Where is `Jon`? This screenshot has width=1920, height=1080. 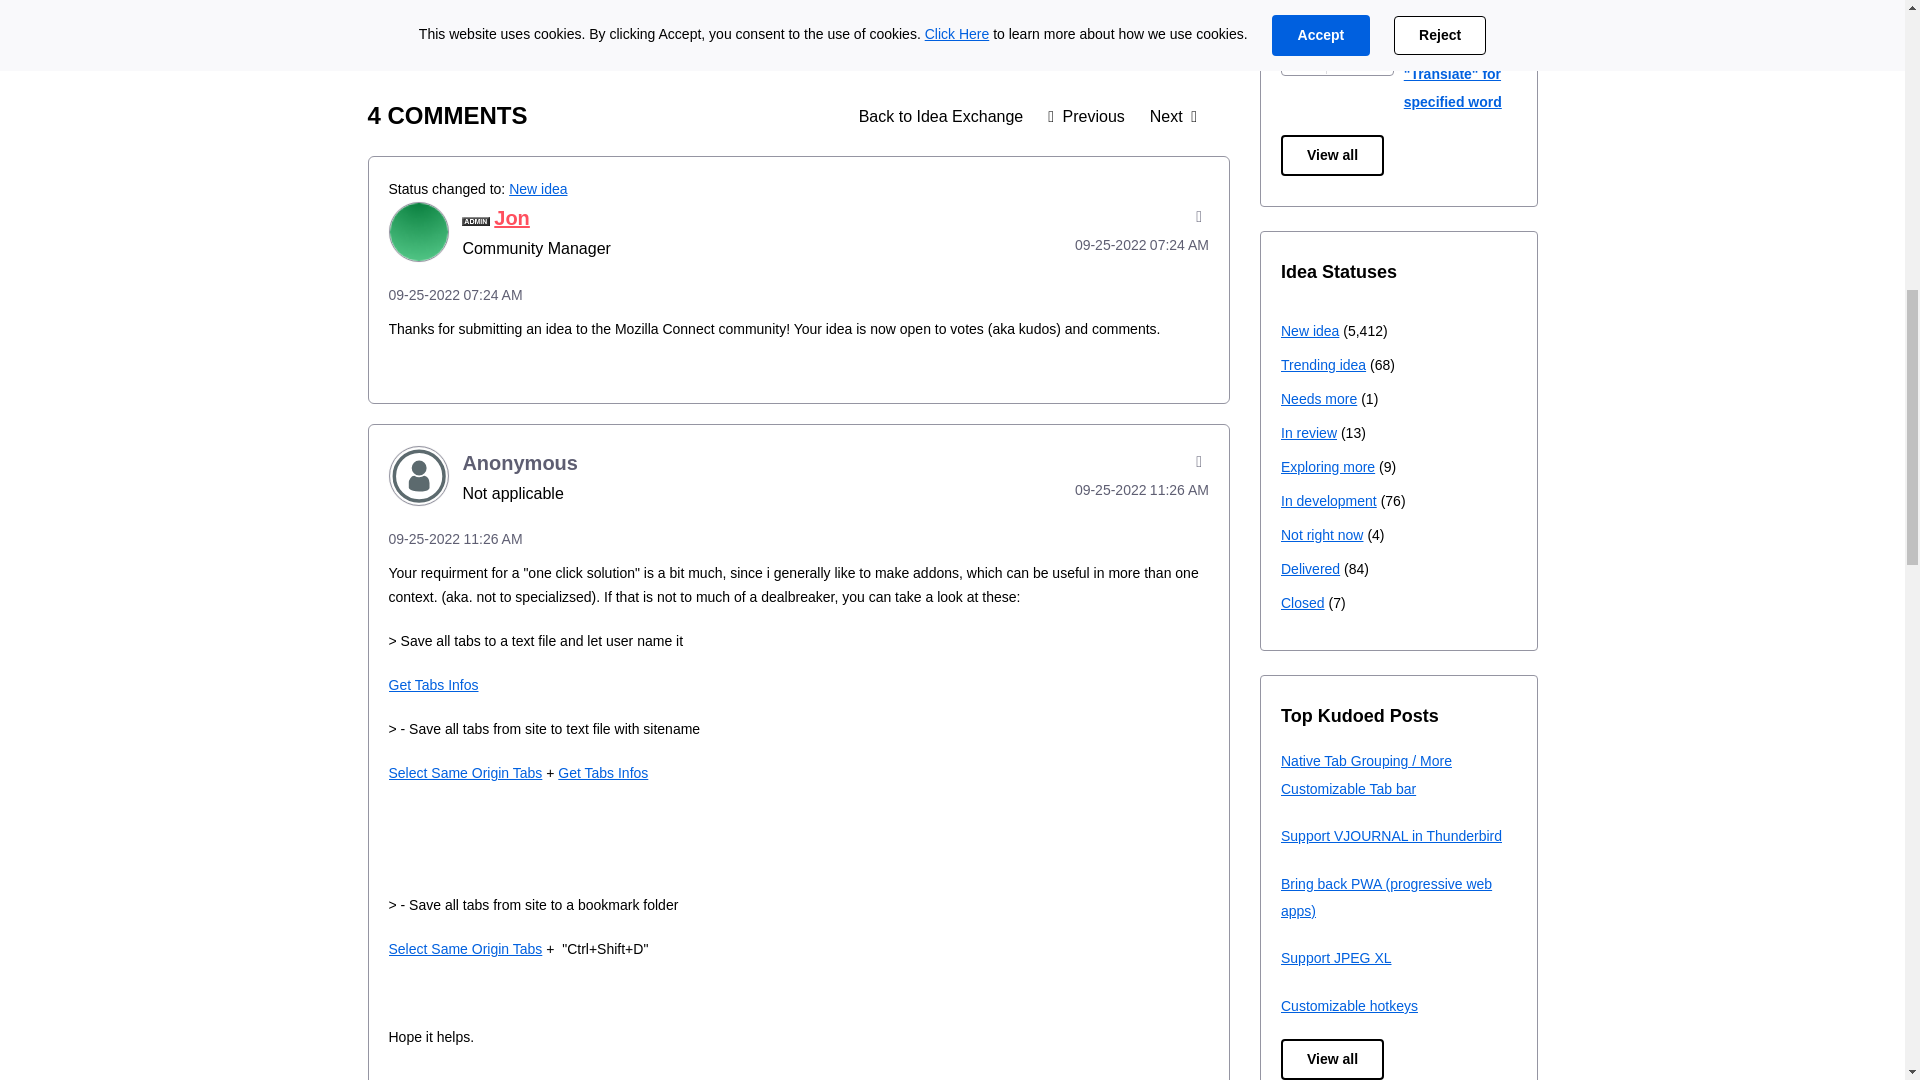 Jon is located at coordinates (417, 232).